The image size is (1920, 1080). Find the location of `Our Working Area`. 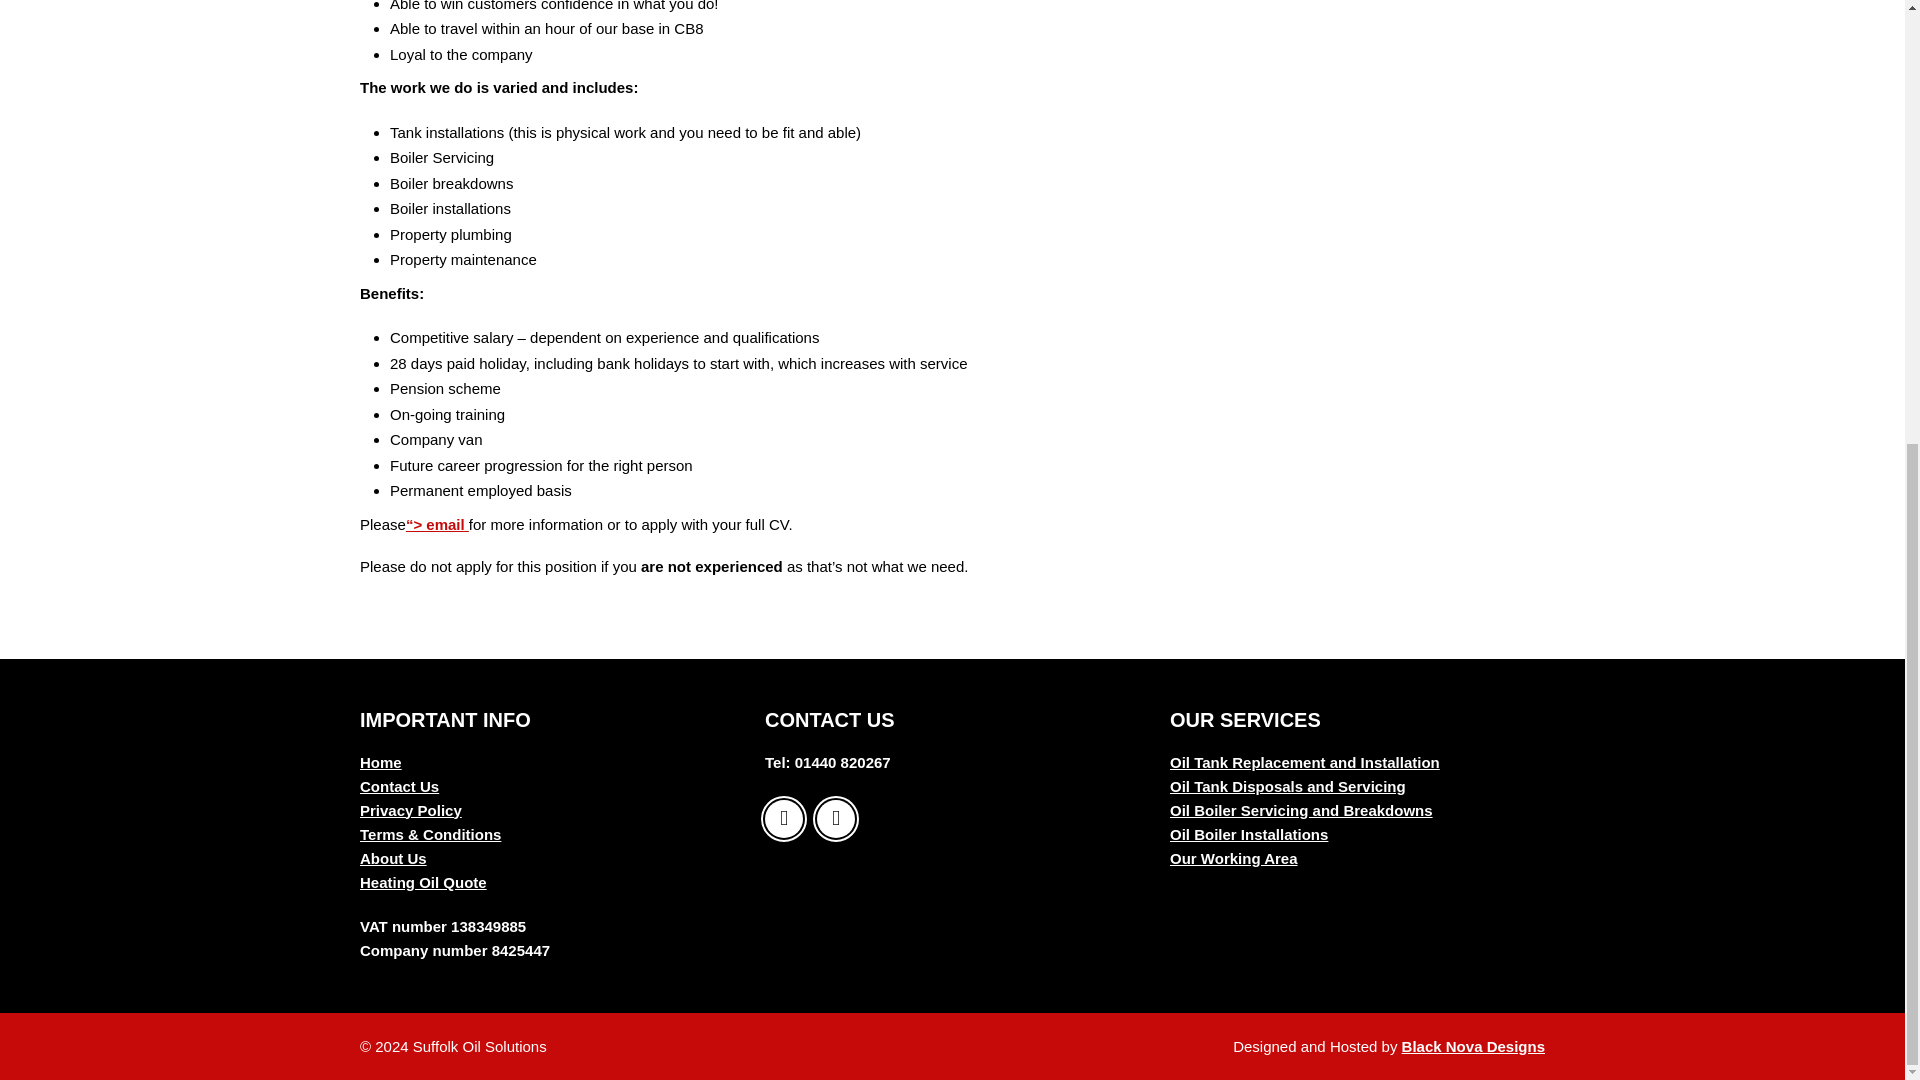

Our Working Area is located at coordinates (1233, 857).